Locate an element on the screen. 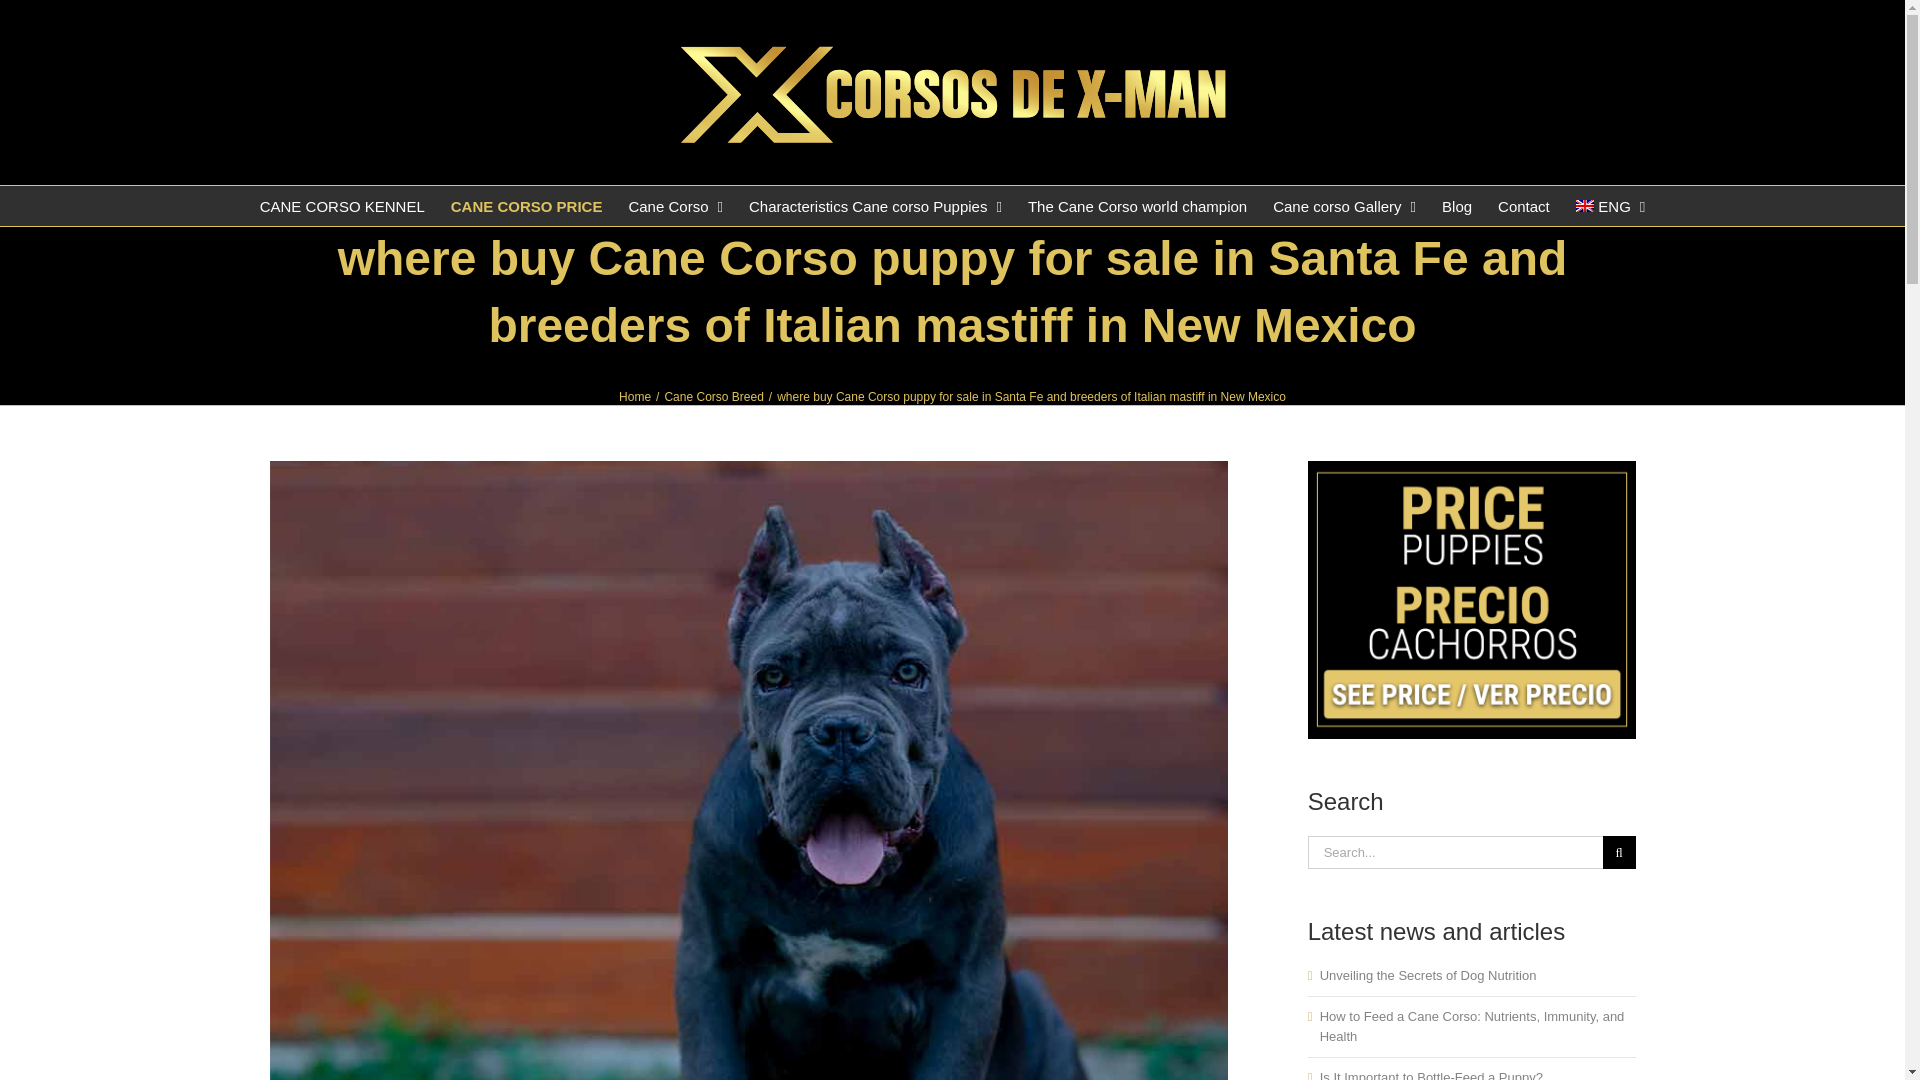  The best cane corso in the world is located at coordinates (1137, 205).